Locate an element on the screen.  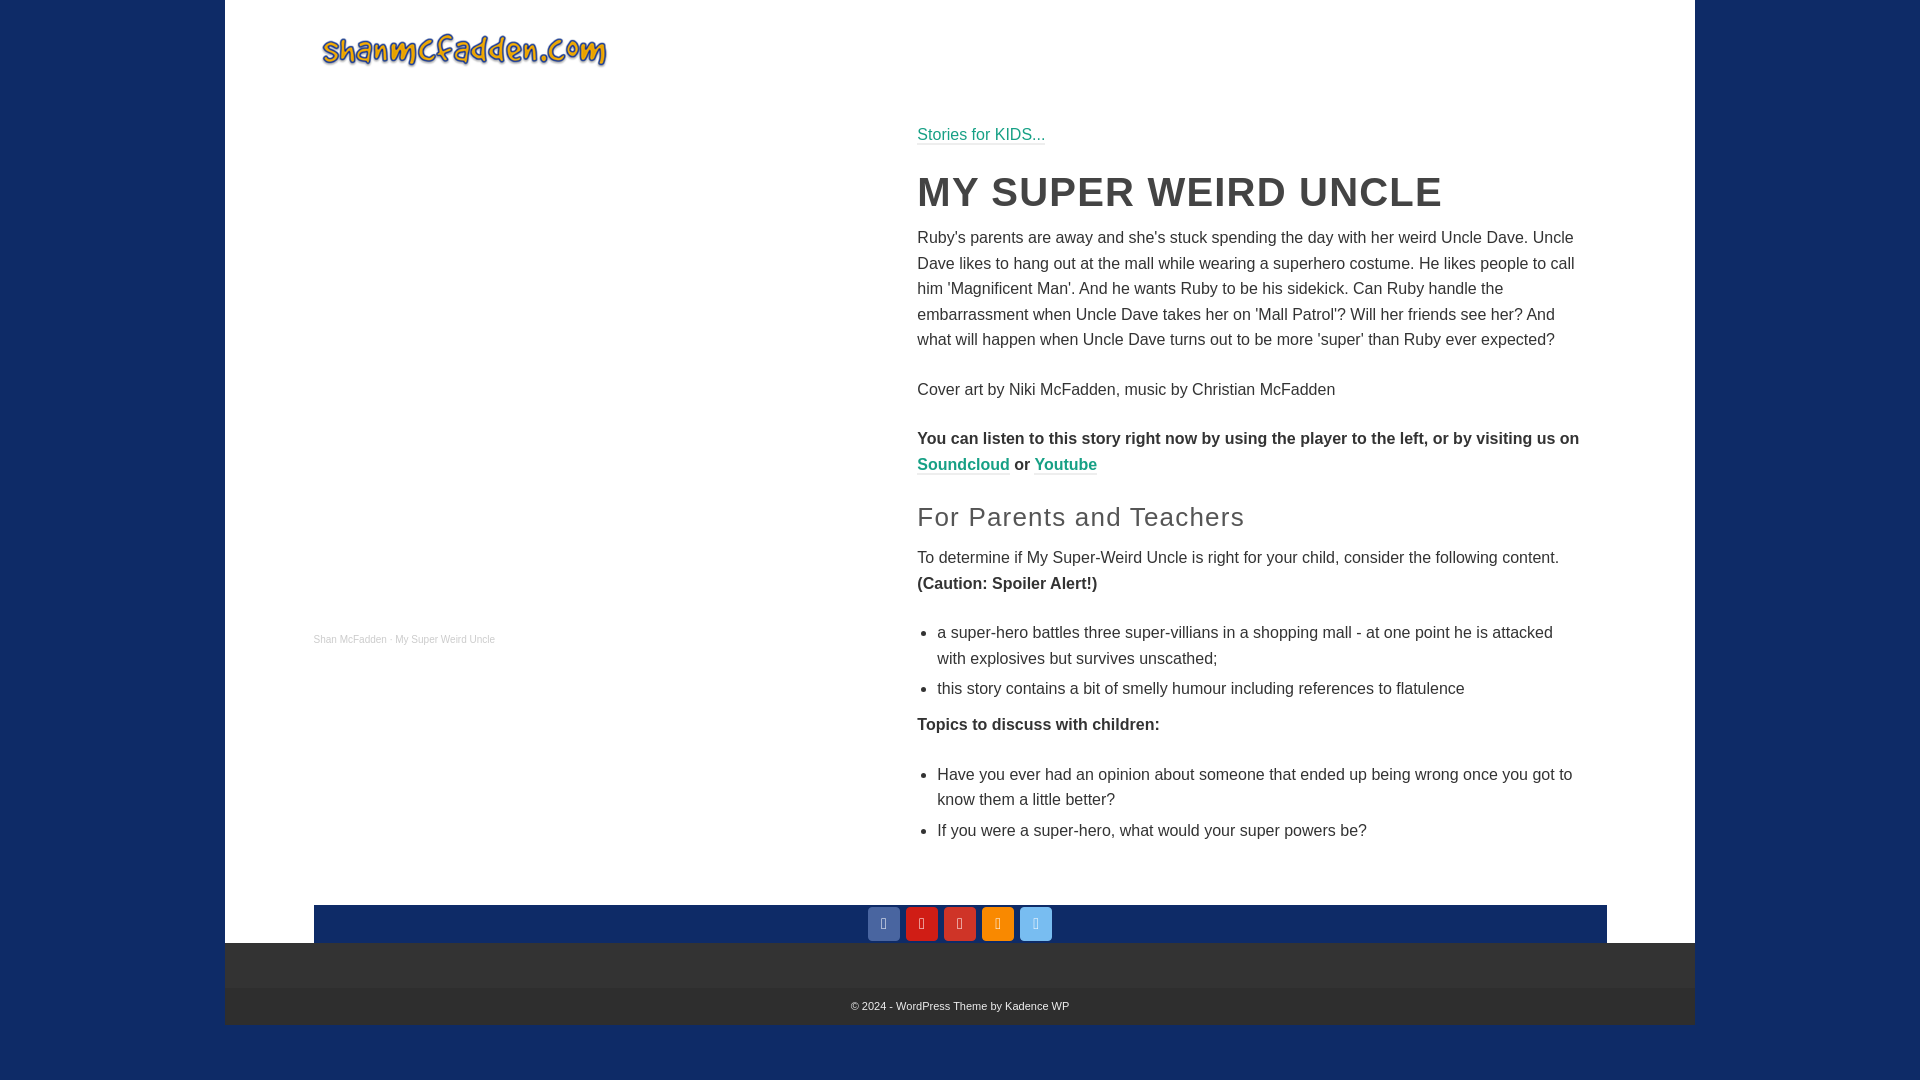
Stories for KIDS... is located at coordinates (980, 135).